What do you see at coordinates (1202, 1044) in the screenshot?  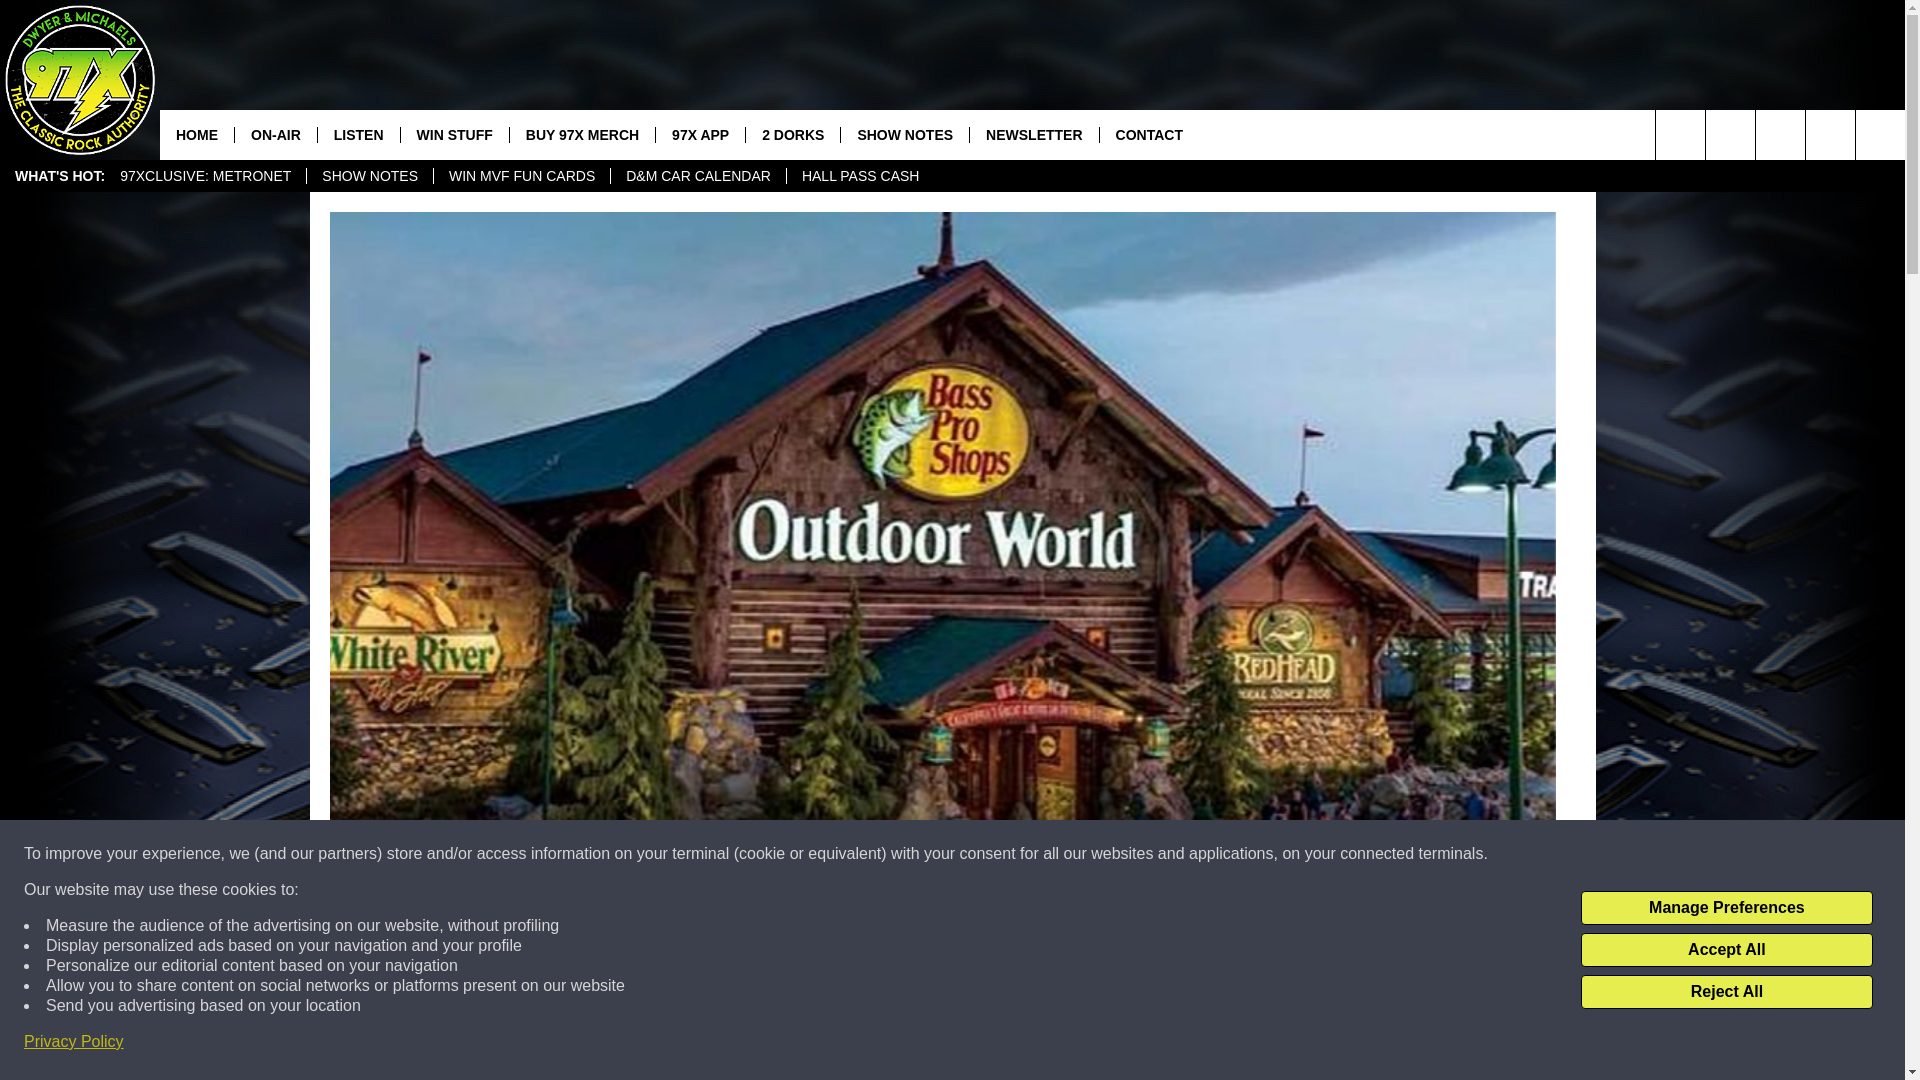 I see `Share on Twitter` at bounding box center [1202, 1044].